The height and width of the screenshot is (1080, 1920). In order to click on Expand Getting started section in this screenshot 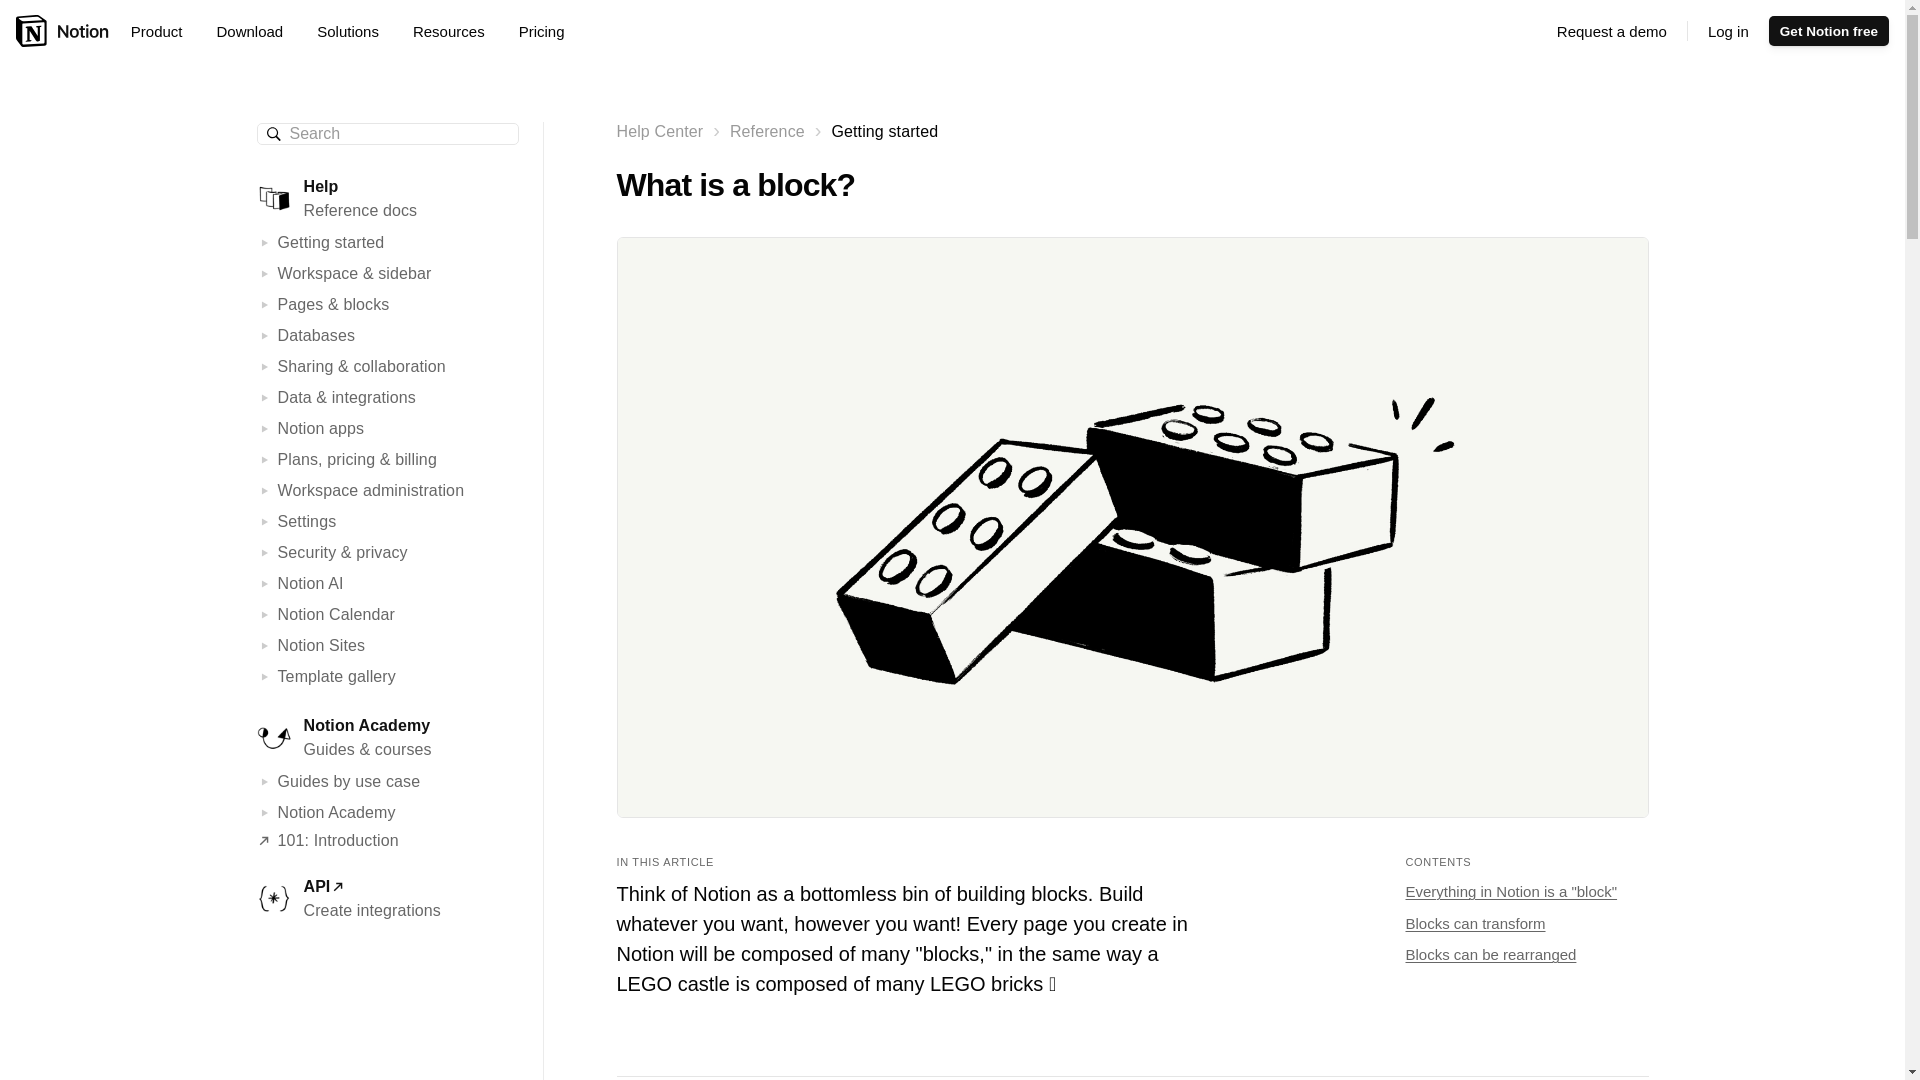, I will do `click(266, 242)`.